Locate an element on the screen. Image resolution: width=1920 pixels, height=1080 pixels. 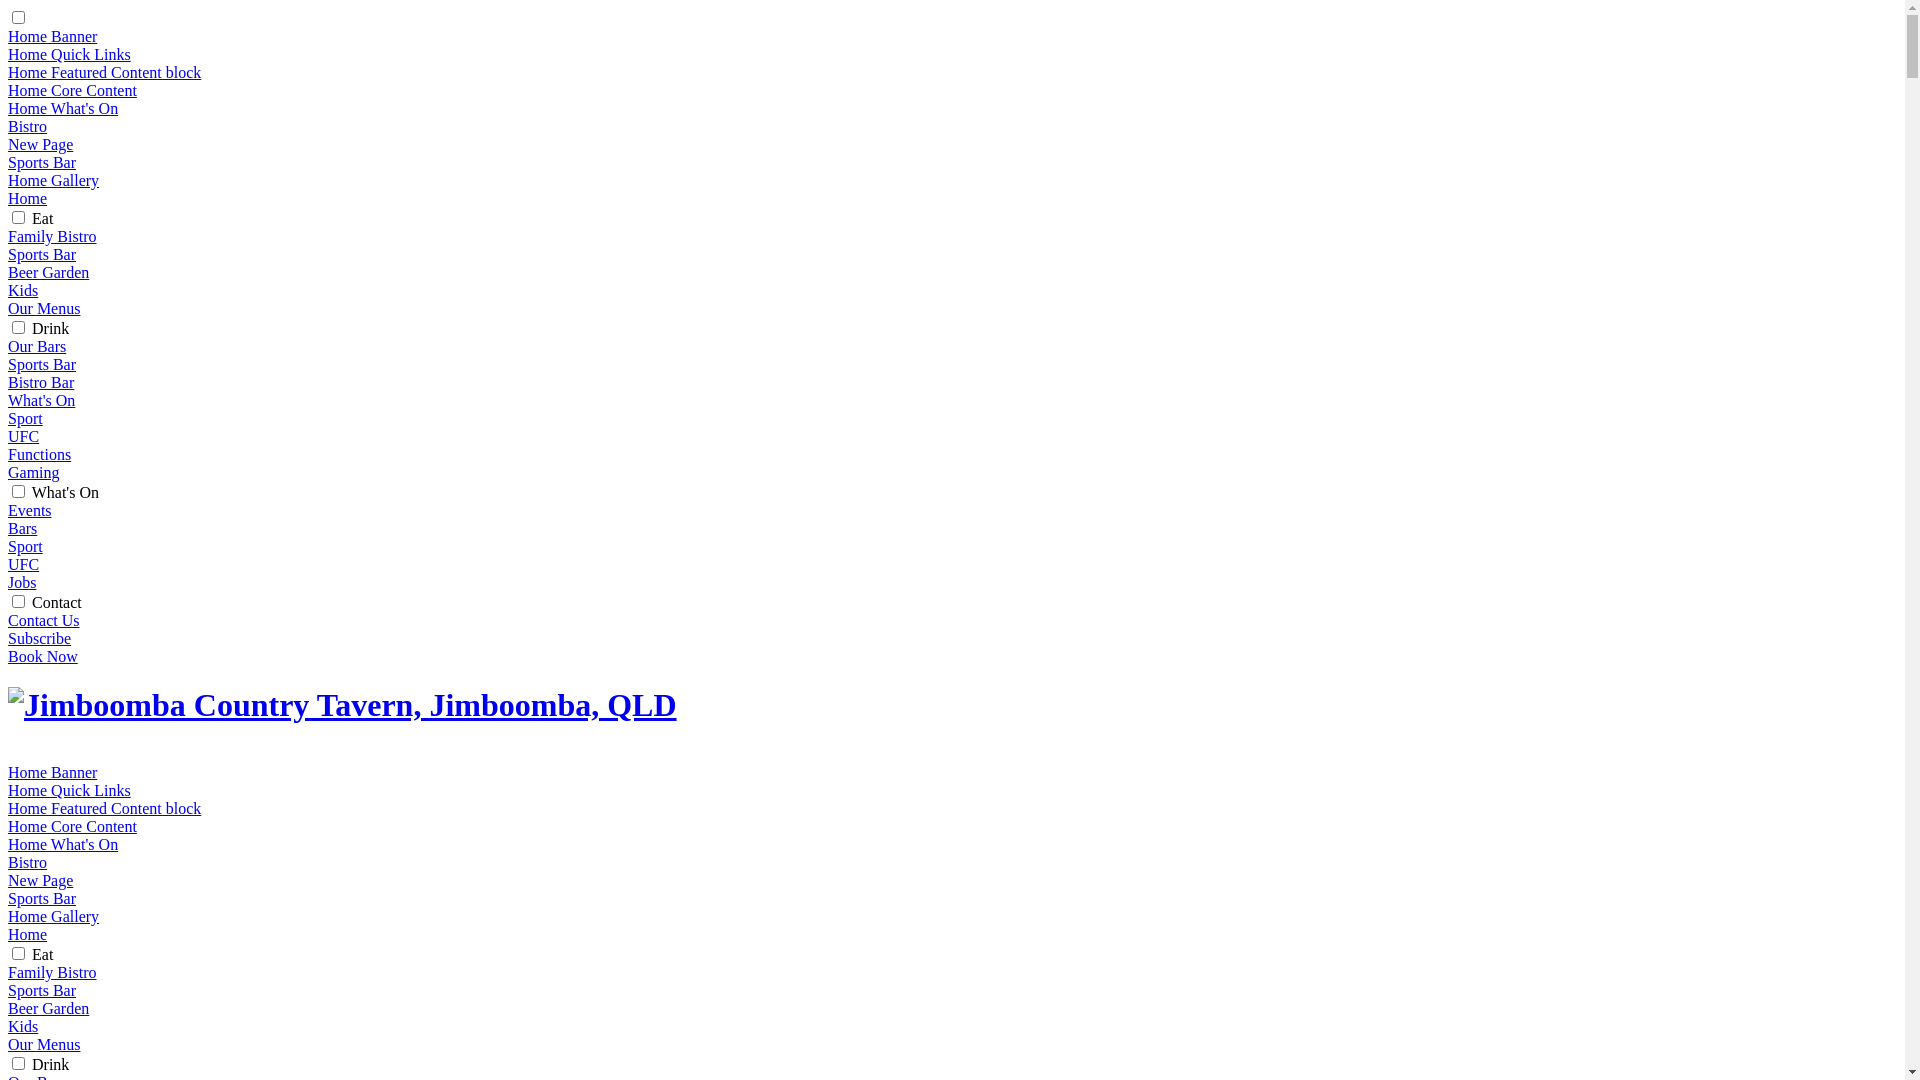
Bistro Bar is located at coordinates (41, 382).